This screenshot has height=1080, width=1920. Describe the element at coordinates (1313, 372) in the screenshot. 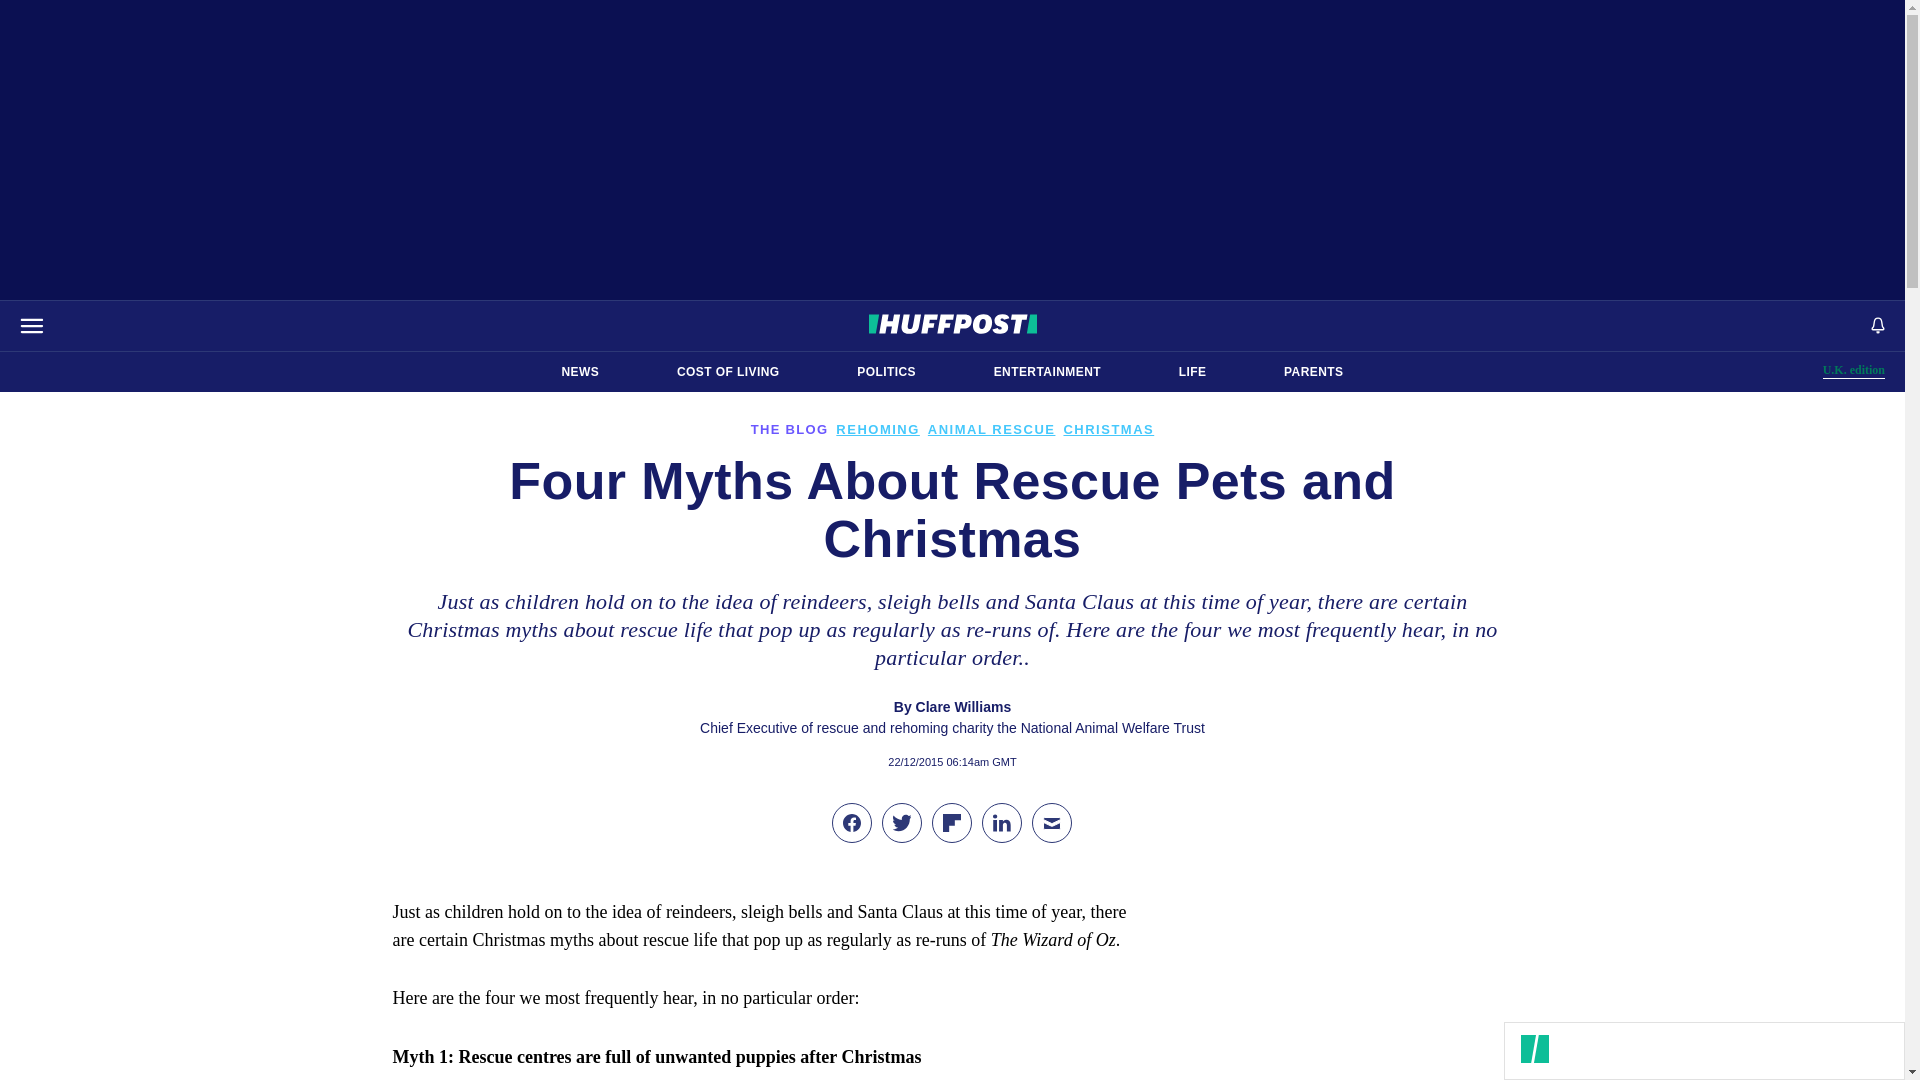

I see `ENTERTAINMENT` at that location.